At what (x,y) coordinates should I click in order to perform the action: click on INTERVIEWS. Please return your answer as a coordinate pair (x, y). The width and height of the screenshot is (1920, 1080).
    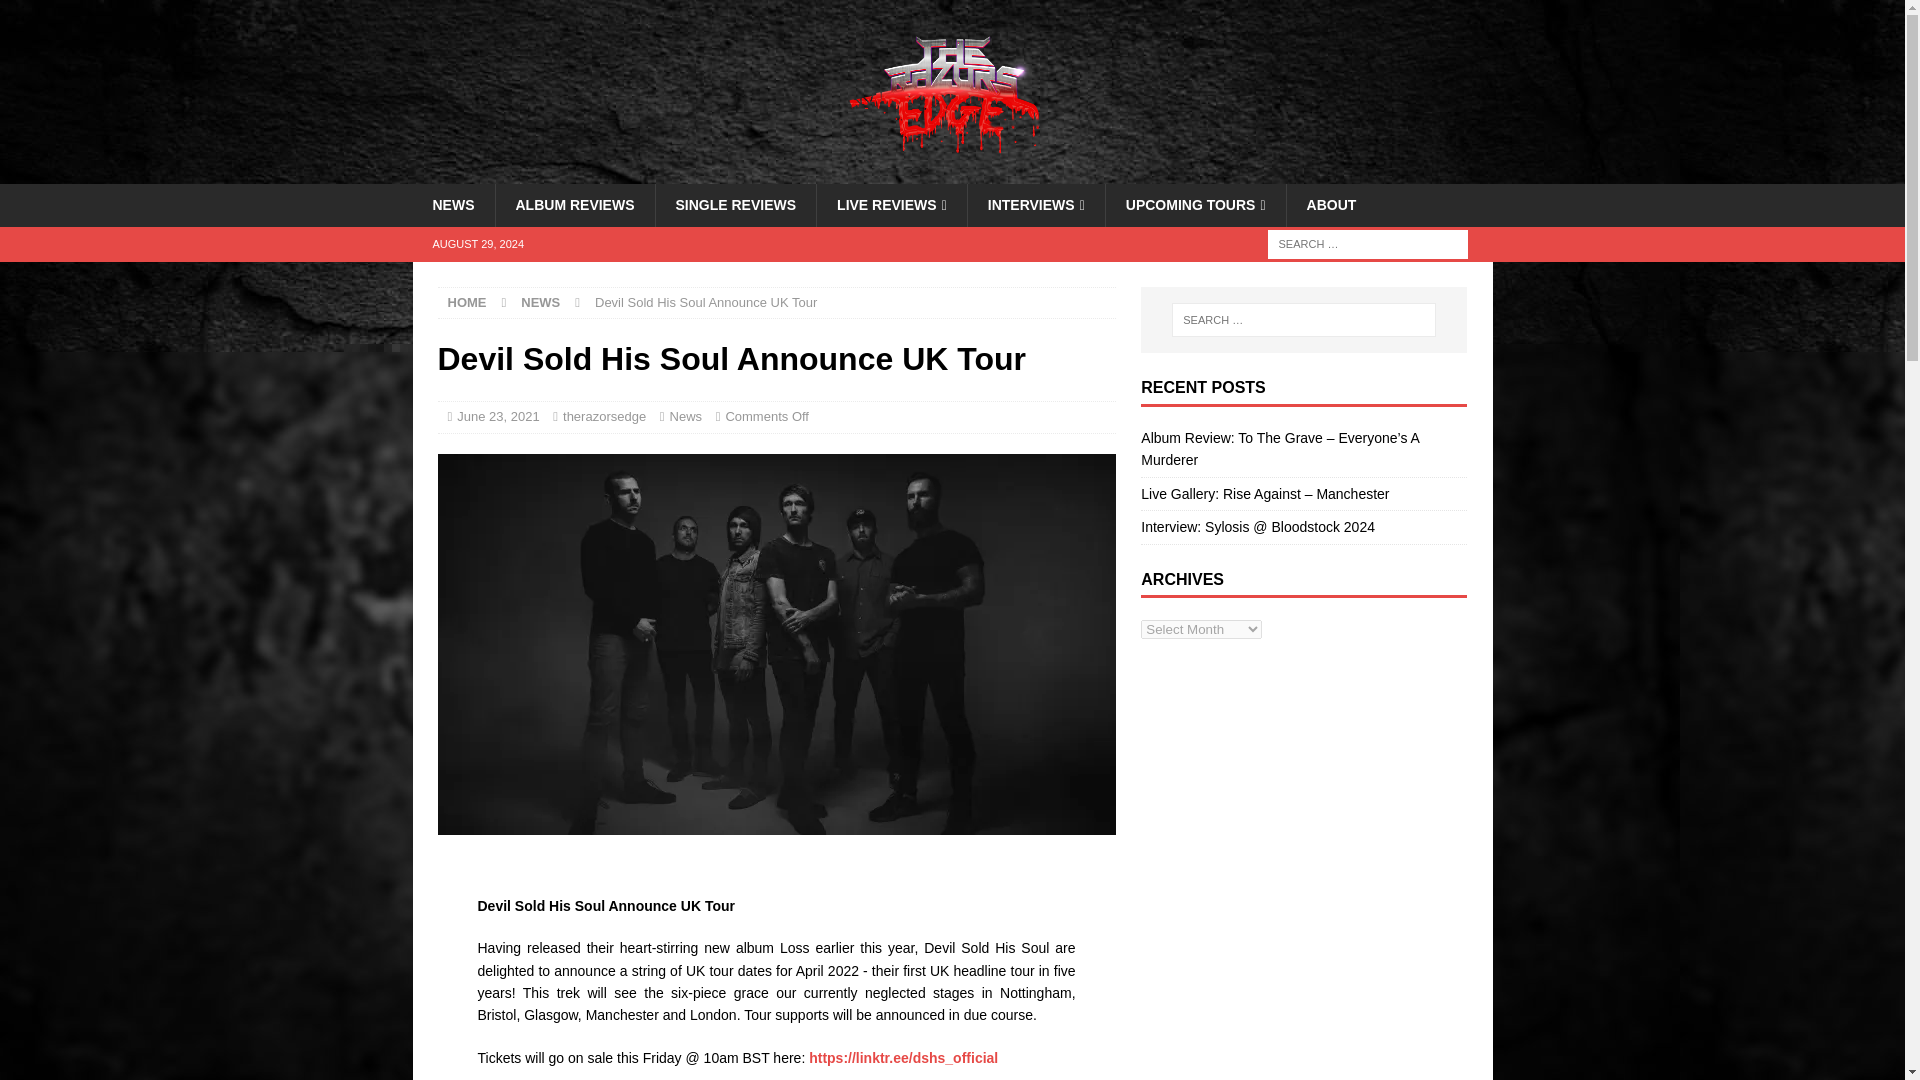
    Looking at the image, I should click on (1036, 204).